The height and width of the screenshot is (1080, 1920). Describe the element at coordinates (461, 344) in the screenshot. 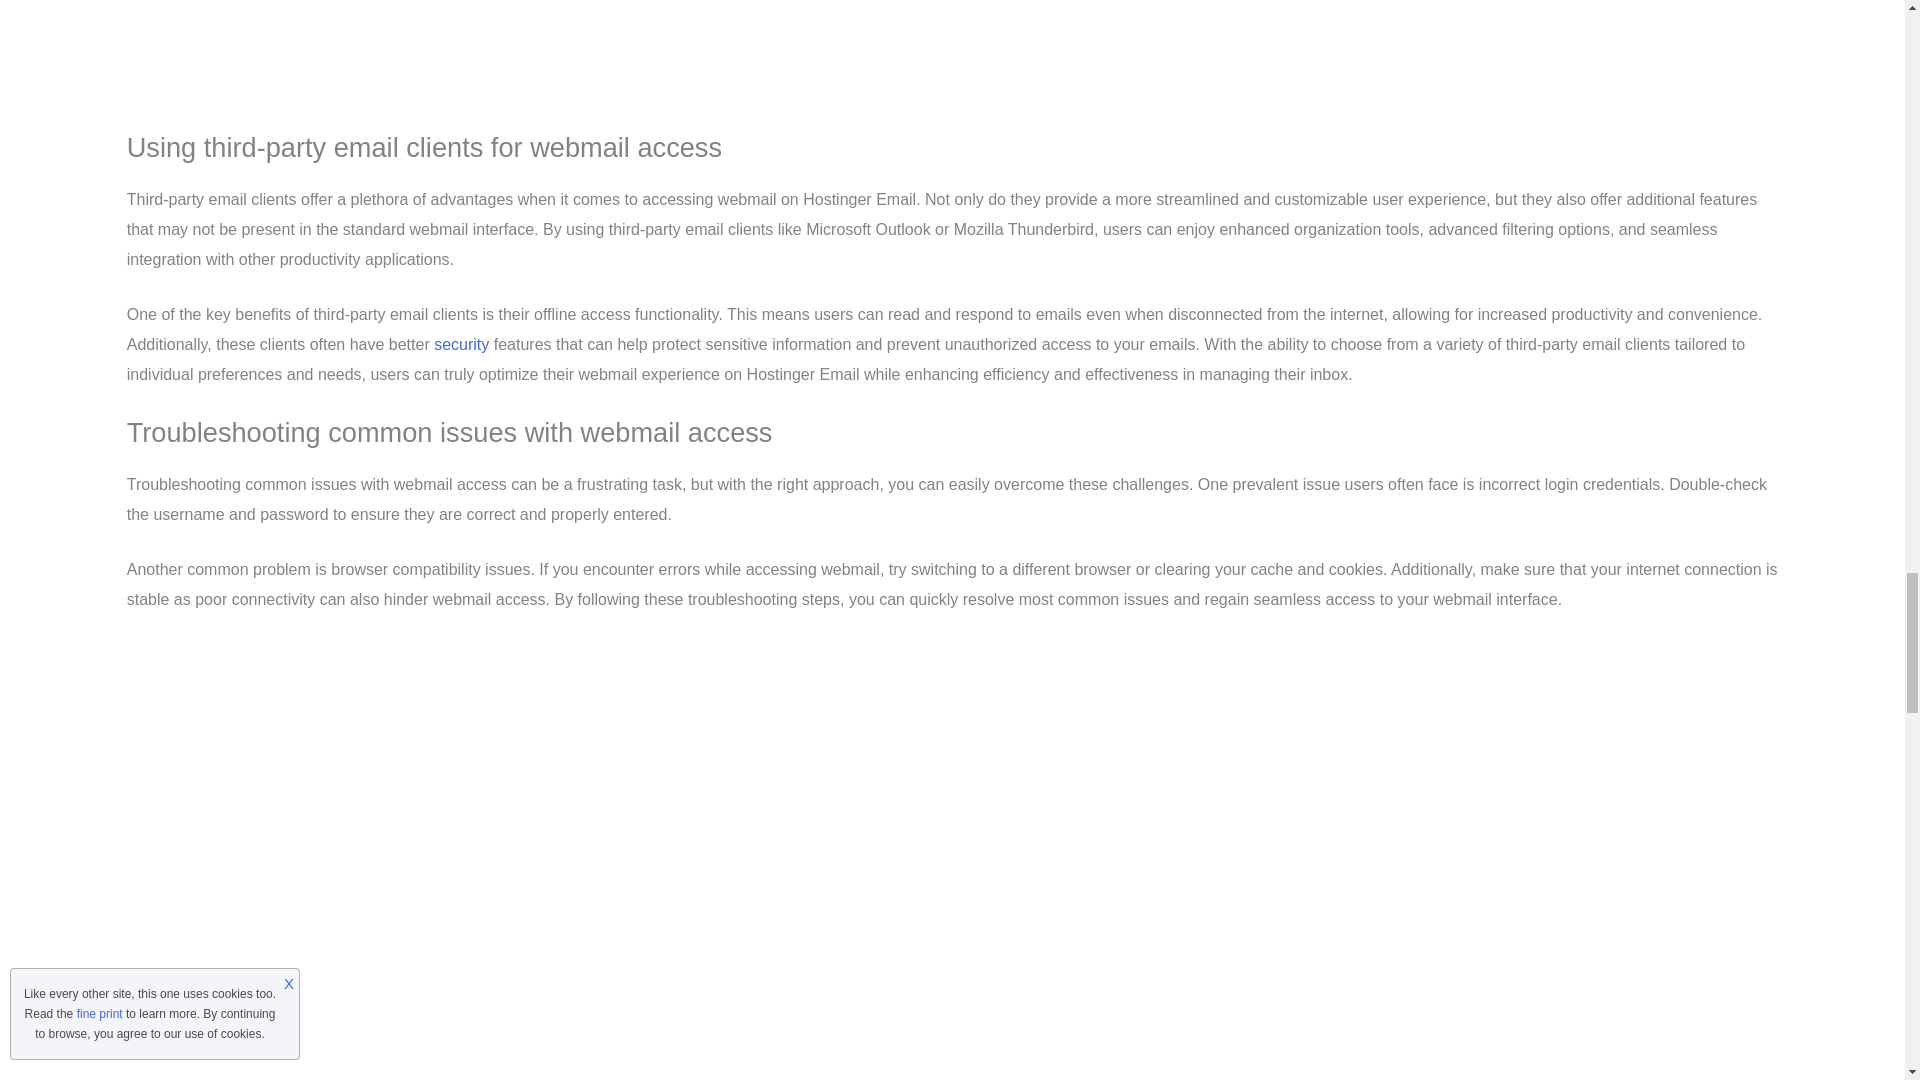

I see `security` at that location.